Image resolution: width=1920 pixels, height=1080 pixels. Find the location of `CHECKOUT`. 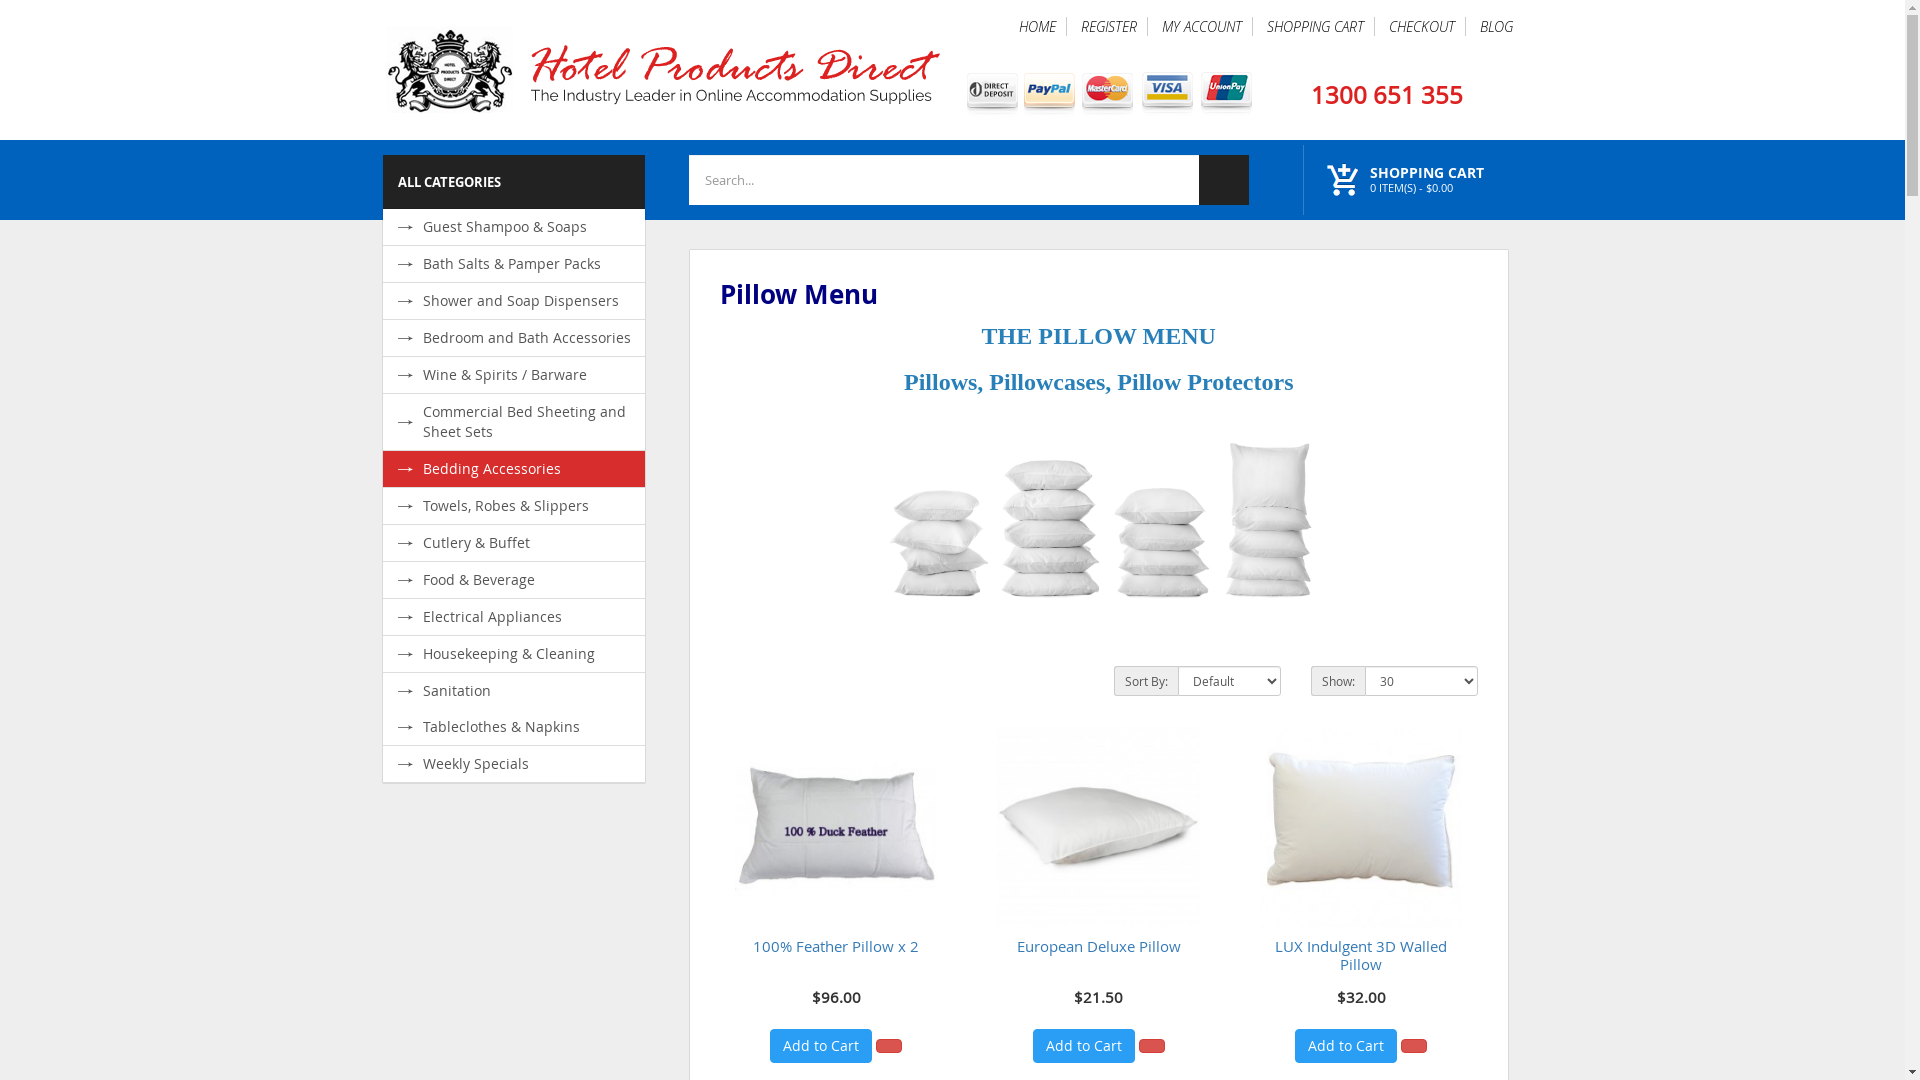

CHECKOUT is located at coordinates (1422, 26).